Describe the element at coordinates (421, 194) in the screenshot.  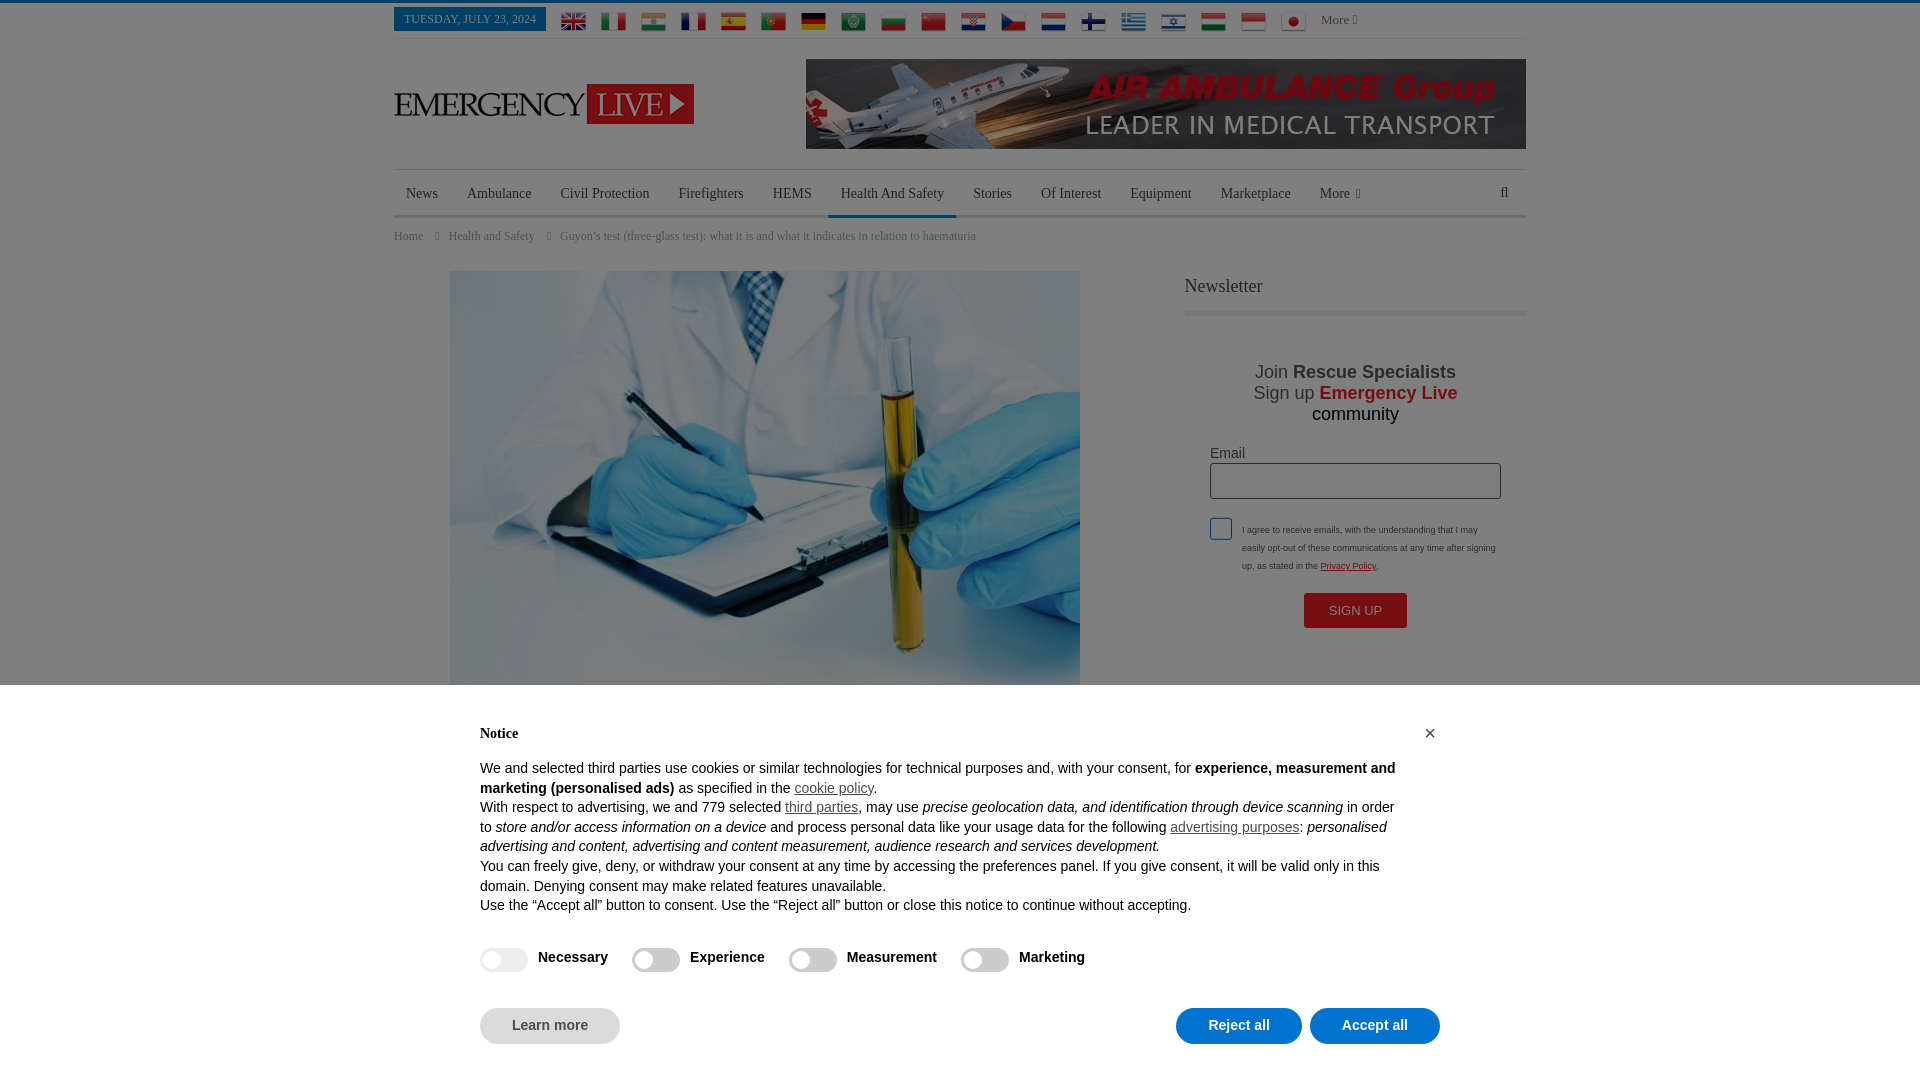
I see `News` at that location.